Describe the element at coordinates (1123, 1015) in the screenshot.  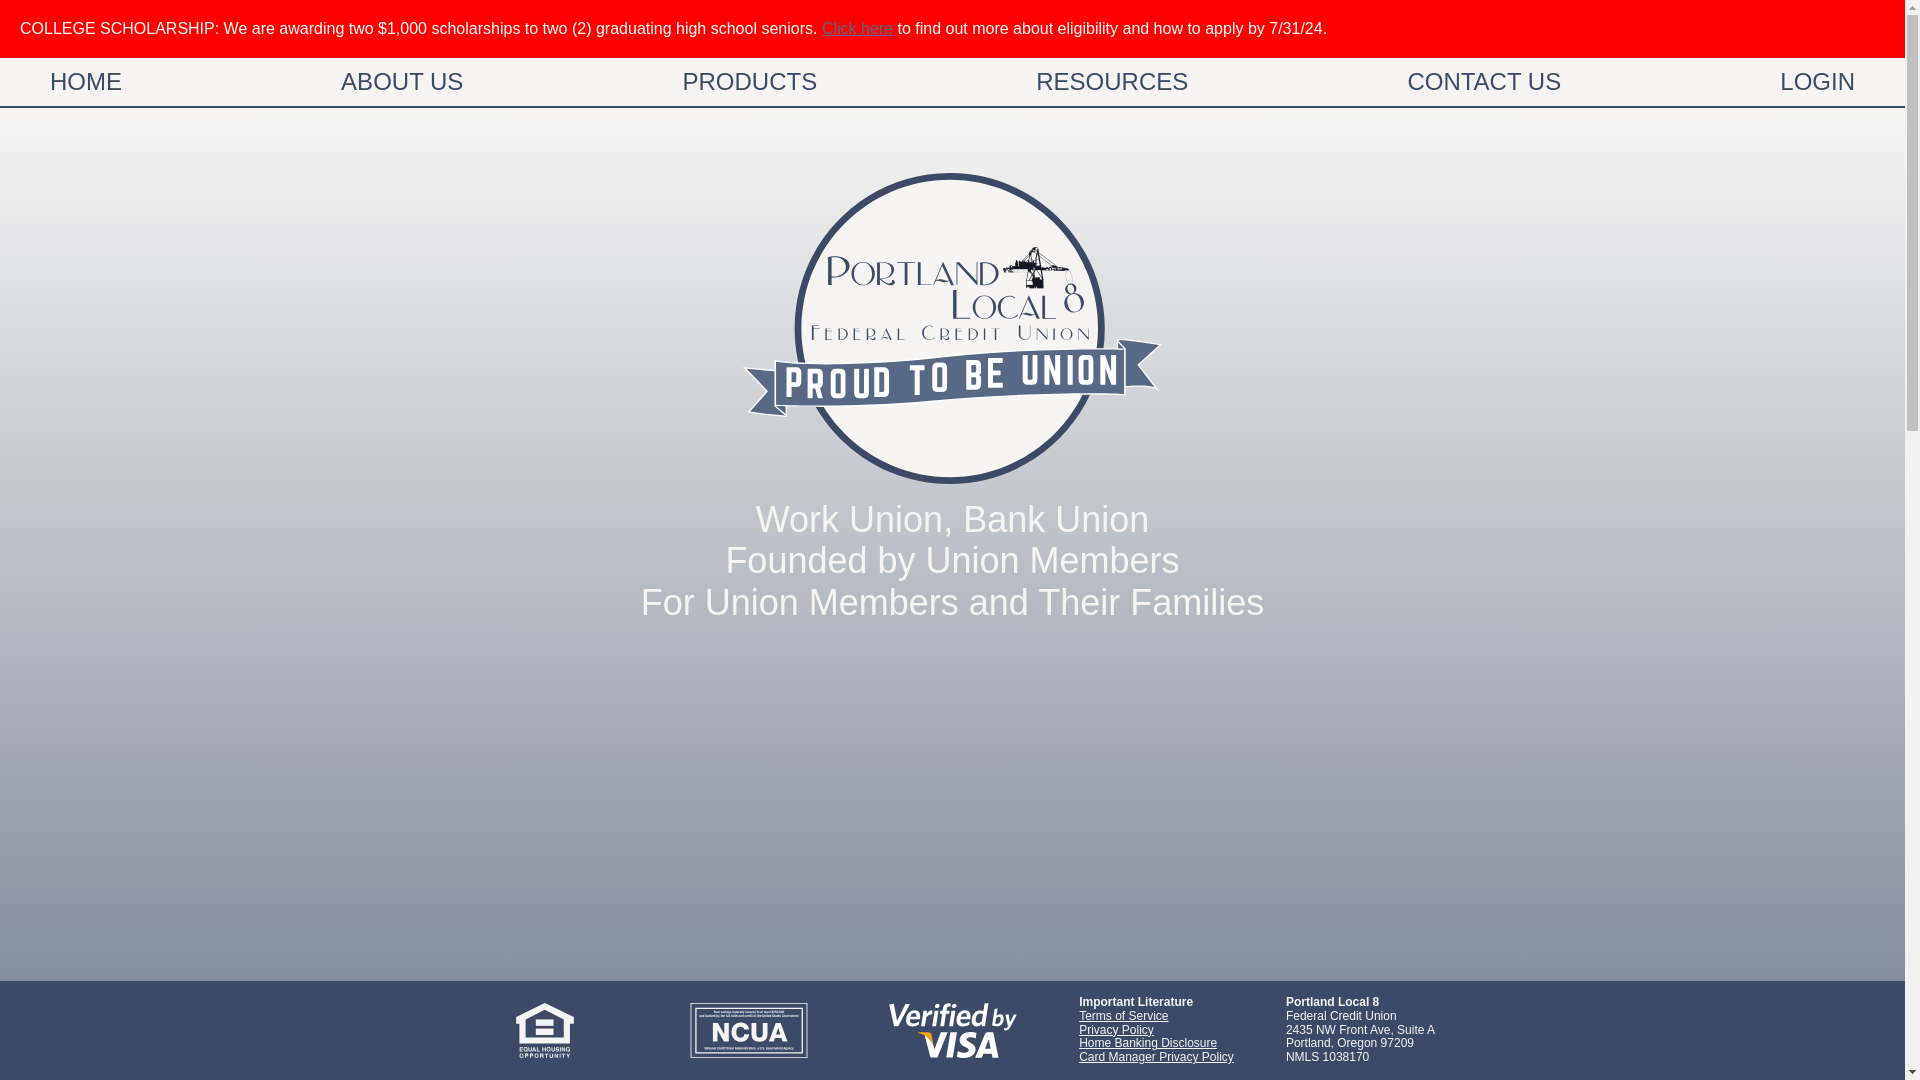
I see `Terms of Service` at that location.